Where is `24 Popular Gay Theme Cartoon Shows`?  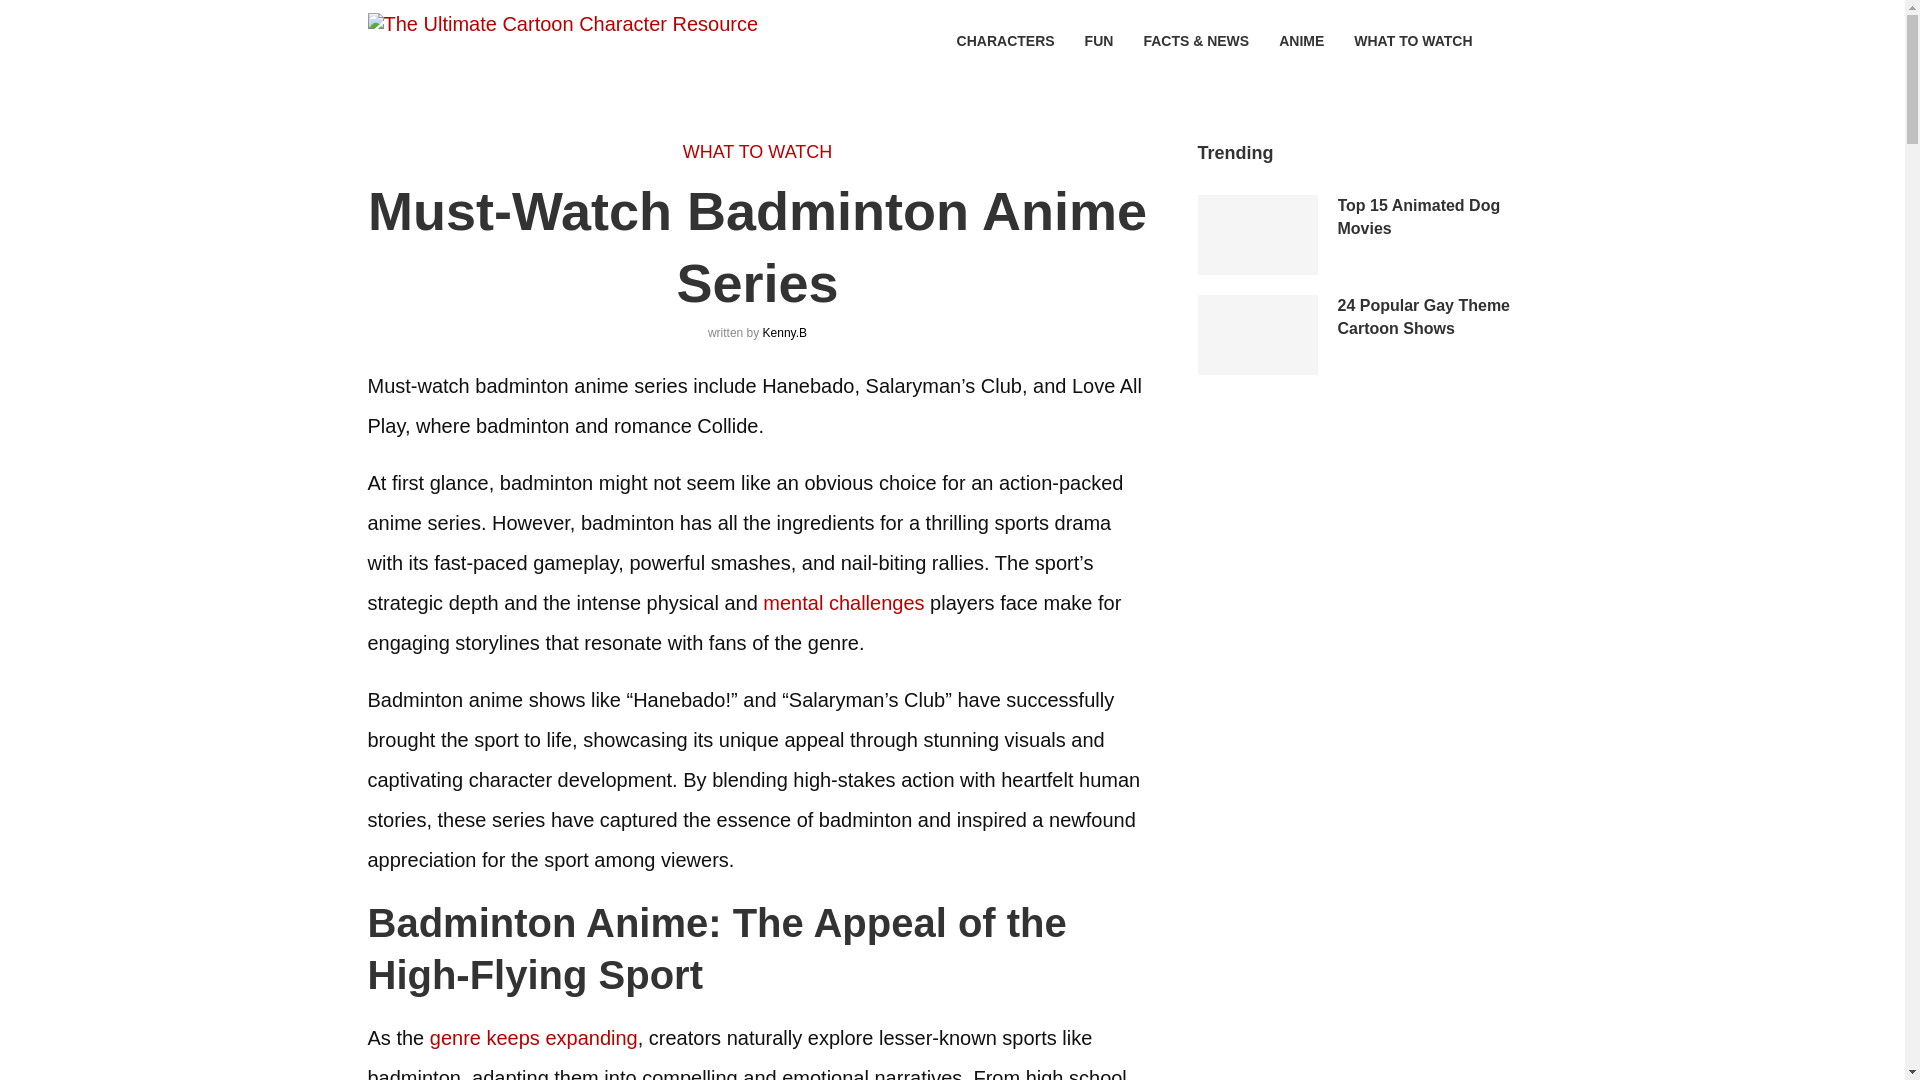 24 Popular Gay Theme Cartoon Shows is located at coordinates (1438, 317).